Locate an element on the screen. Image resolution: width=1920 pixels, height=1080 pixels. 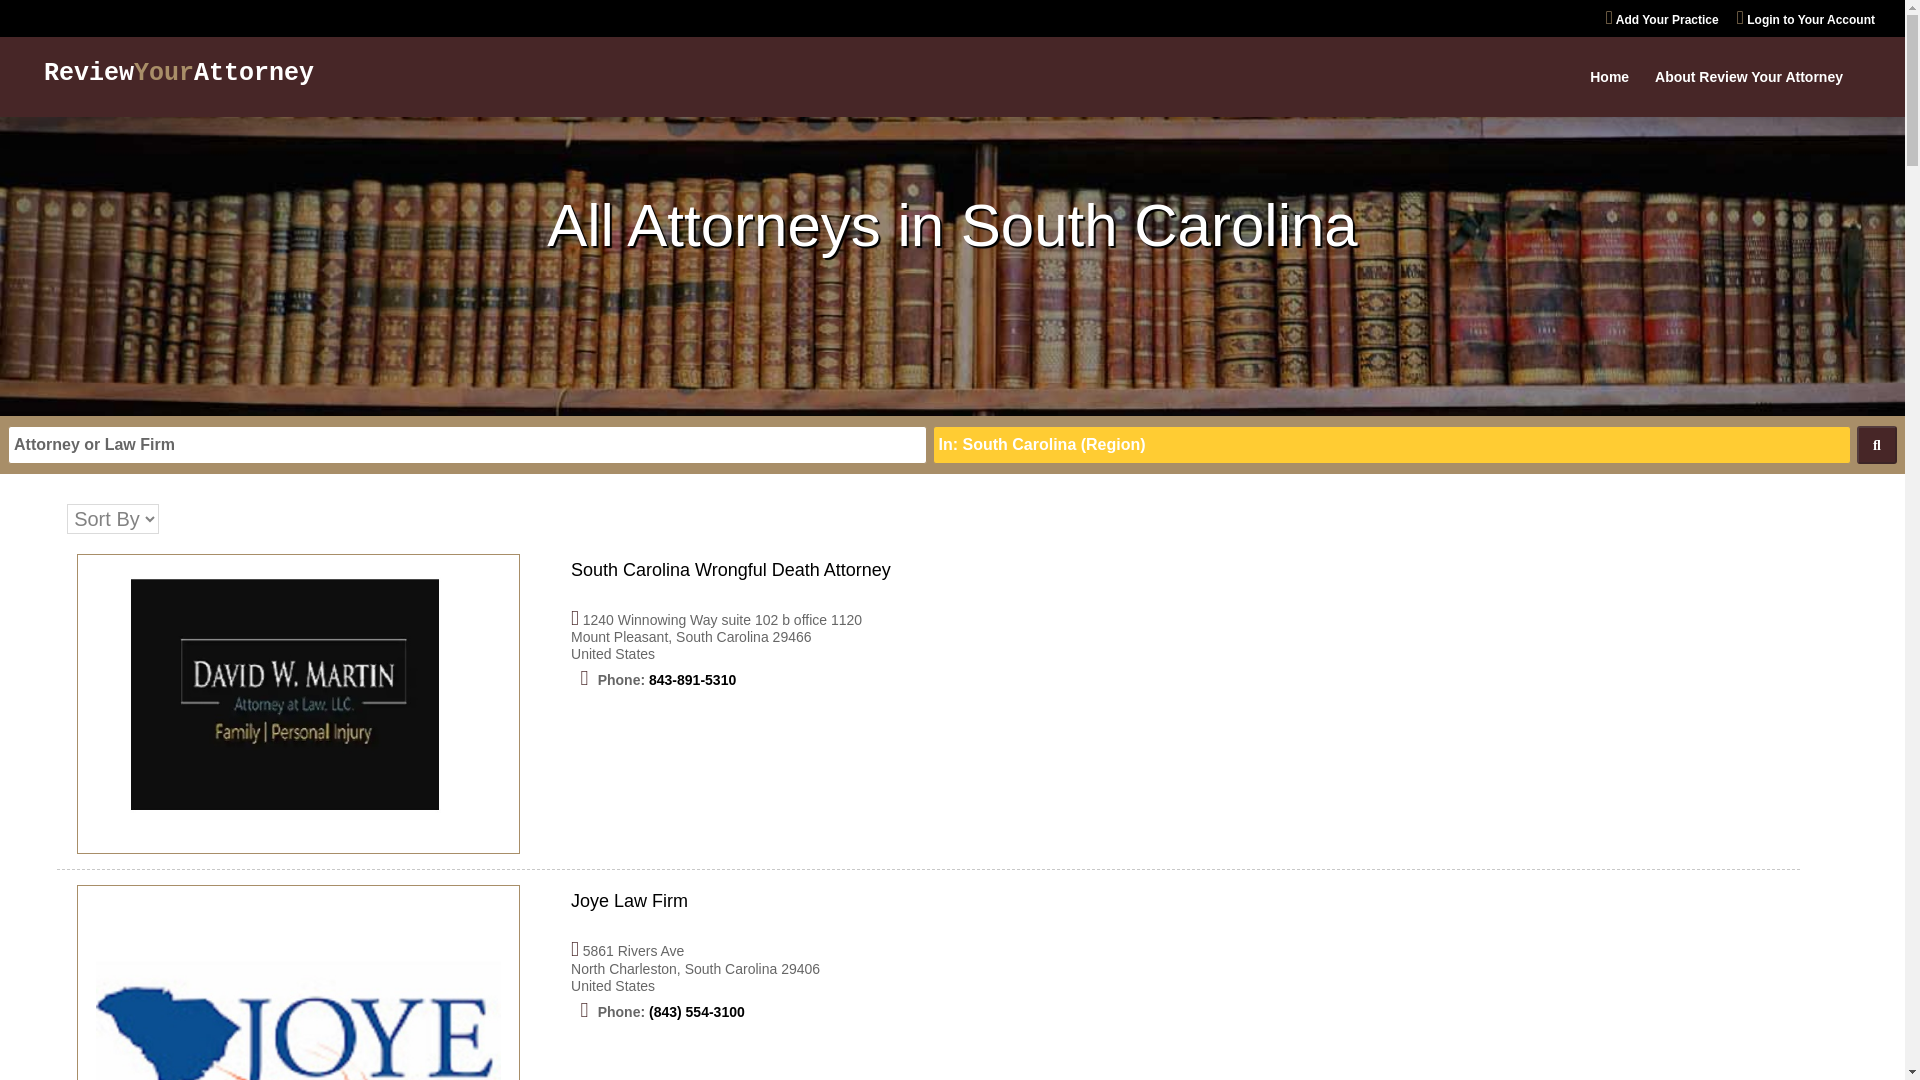
Joye Law Firm is located at coordinates (628, 901).